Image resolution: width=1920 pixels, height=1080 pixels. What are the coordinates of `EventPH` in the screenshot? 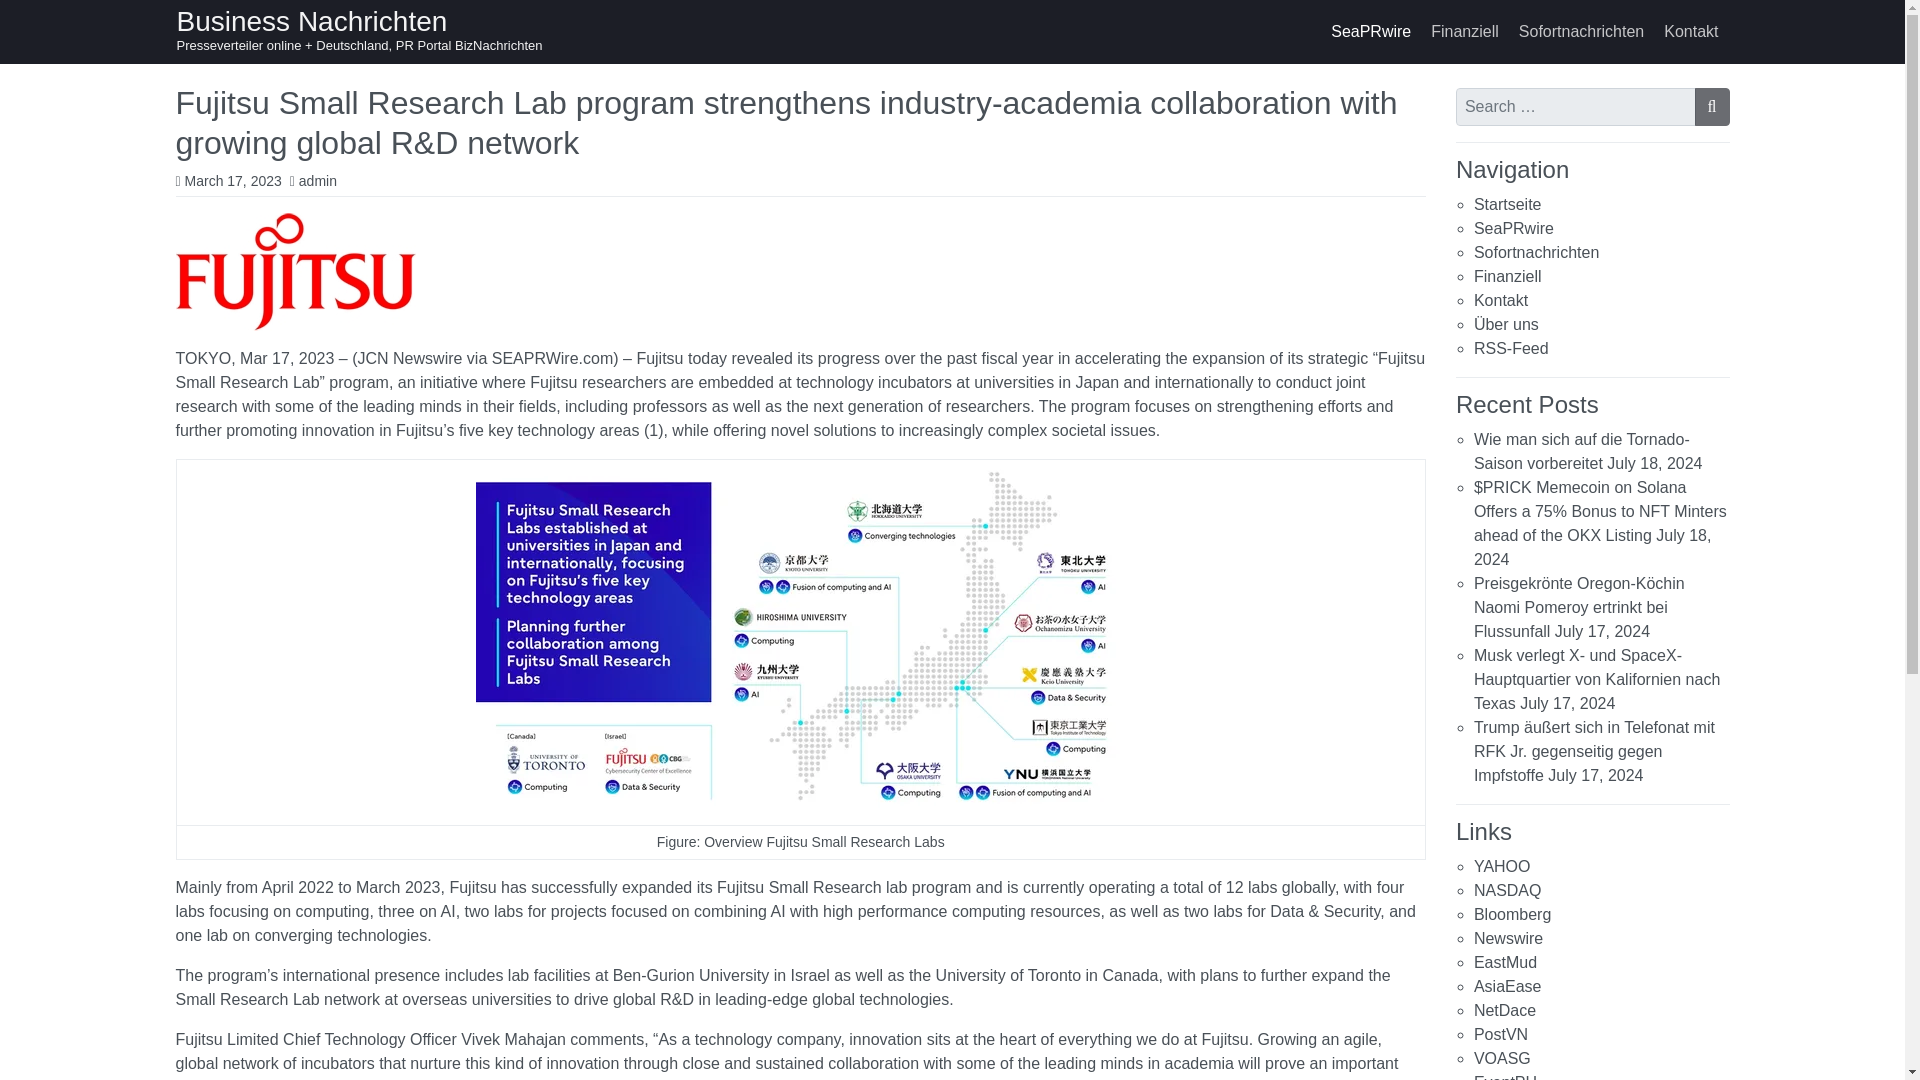 It's located at (1506, 1076).